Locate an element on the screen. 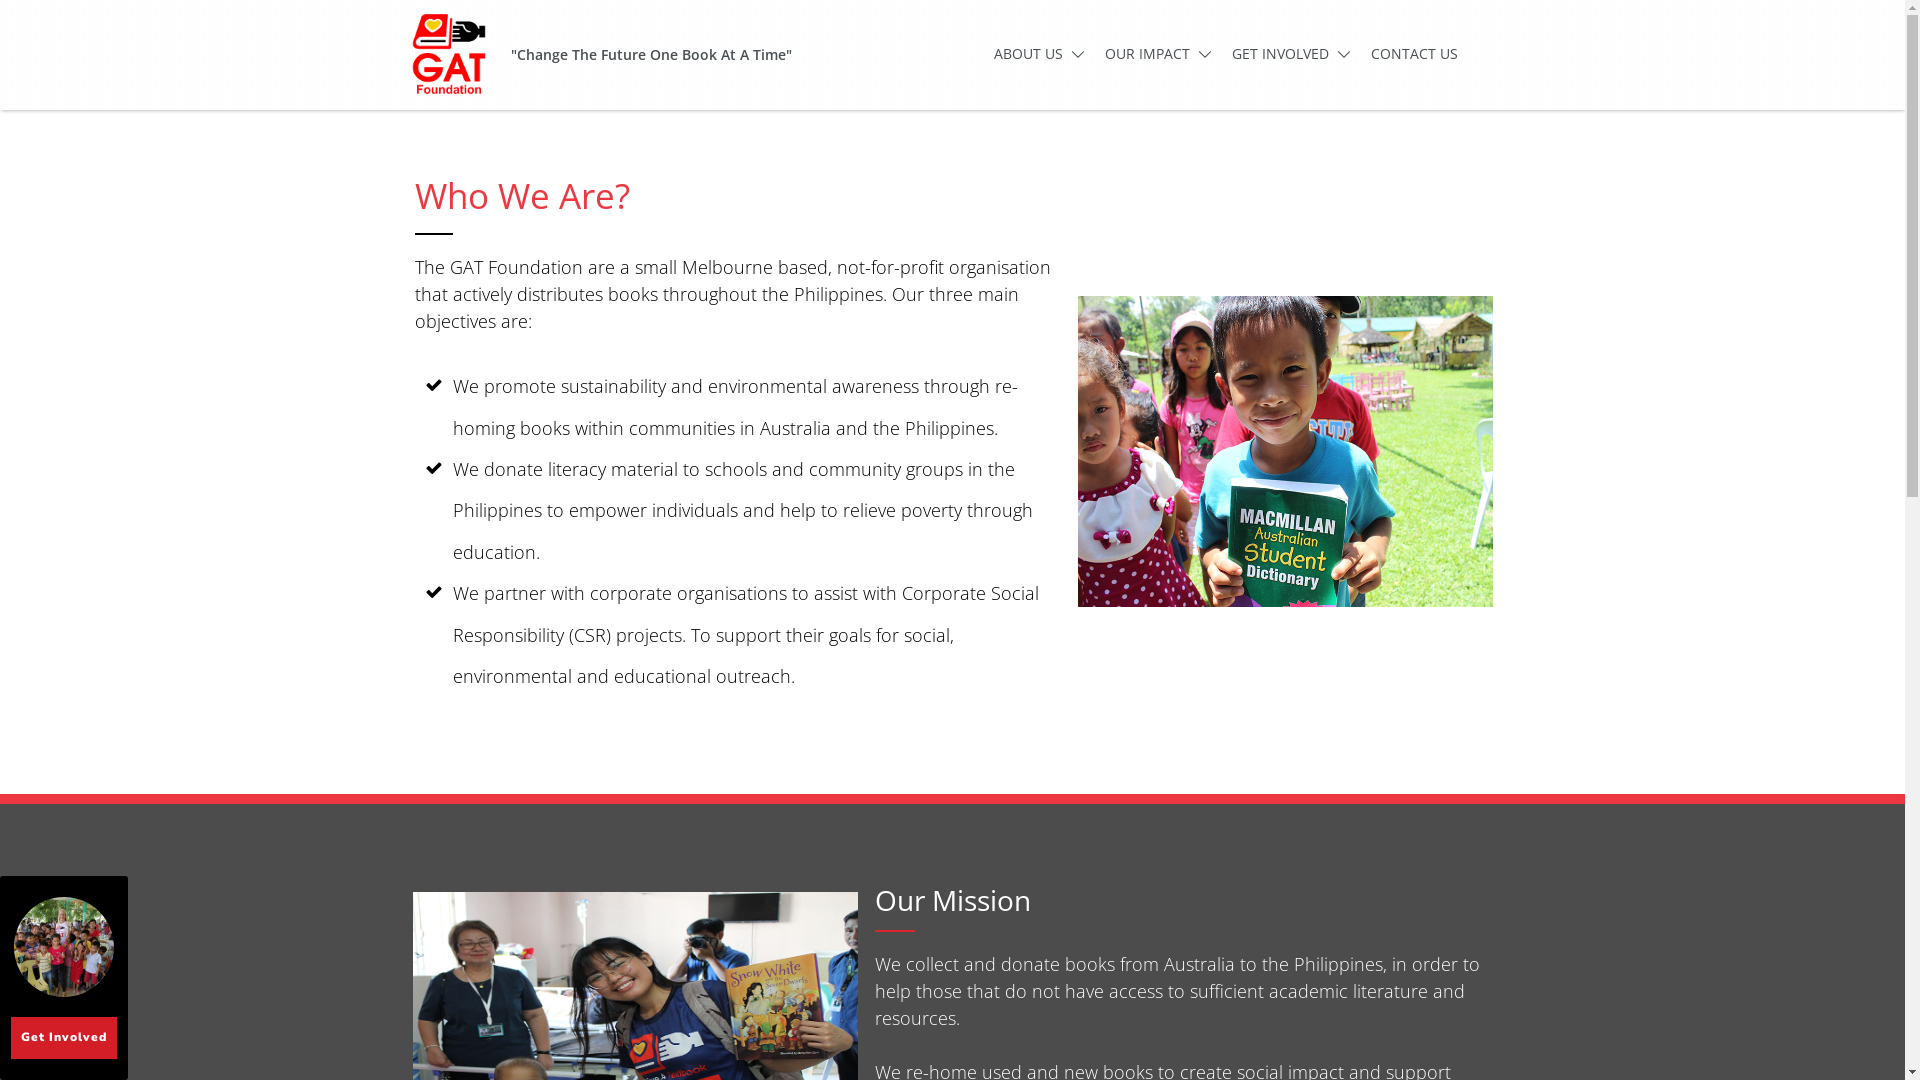 This screenshot has height=1080, width=1920. GET INVOLVED is located at coordinates (1292, 54).